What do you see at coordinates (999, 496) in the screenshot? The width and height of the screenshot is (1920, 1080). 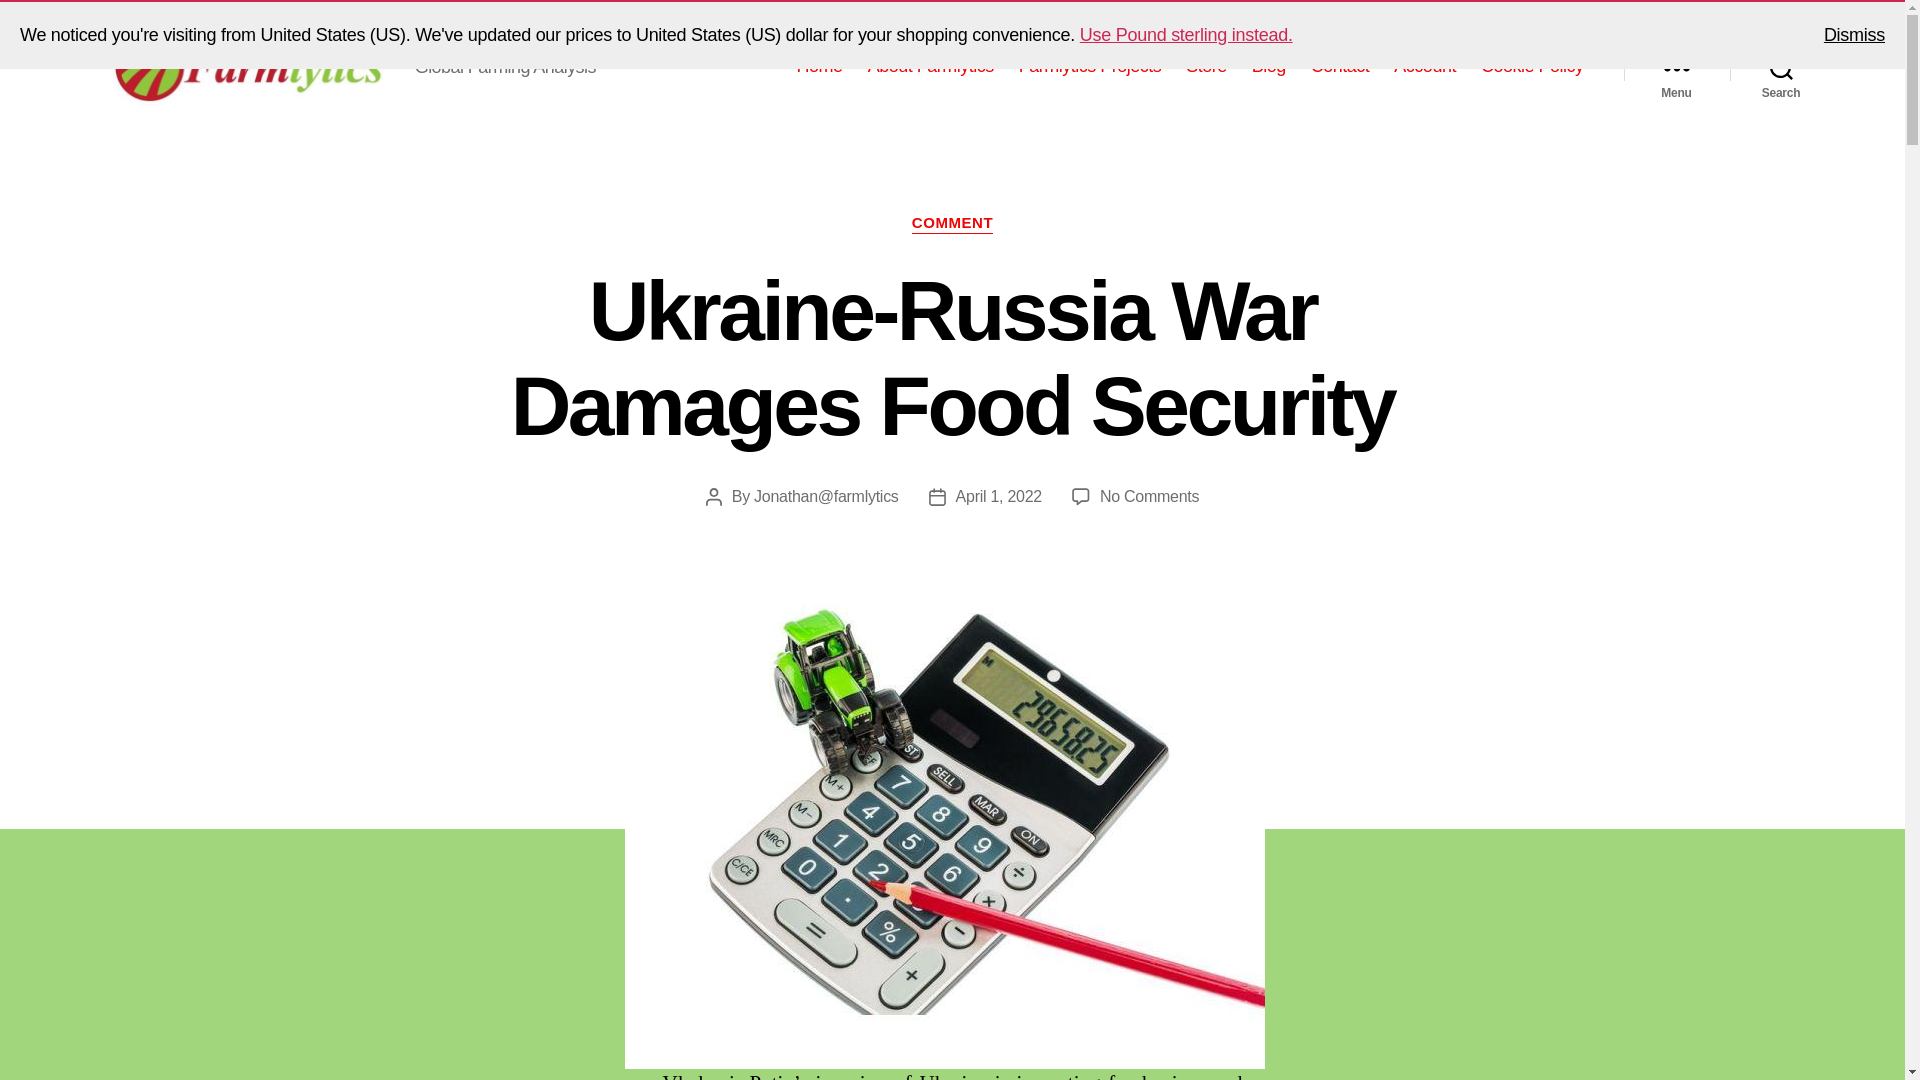 I see `April 1, 2022` at bounding box center [999, 496].